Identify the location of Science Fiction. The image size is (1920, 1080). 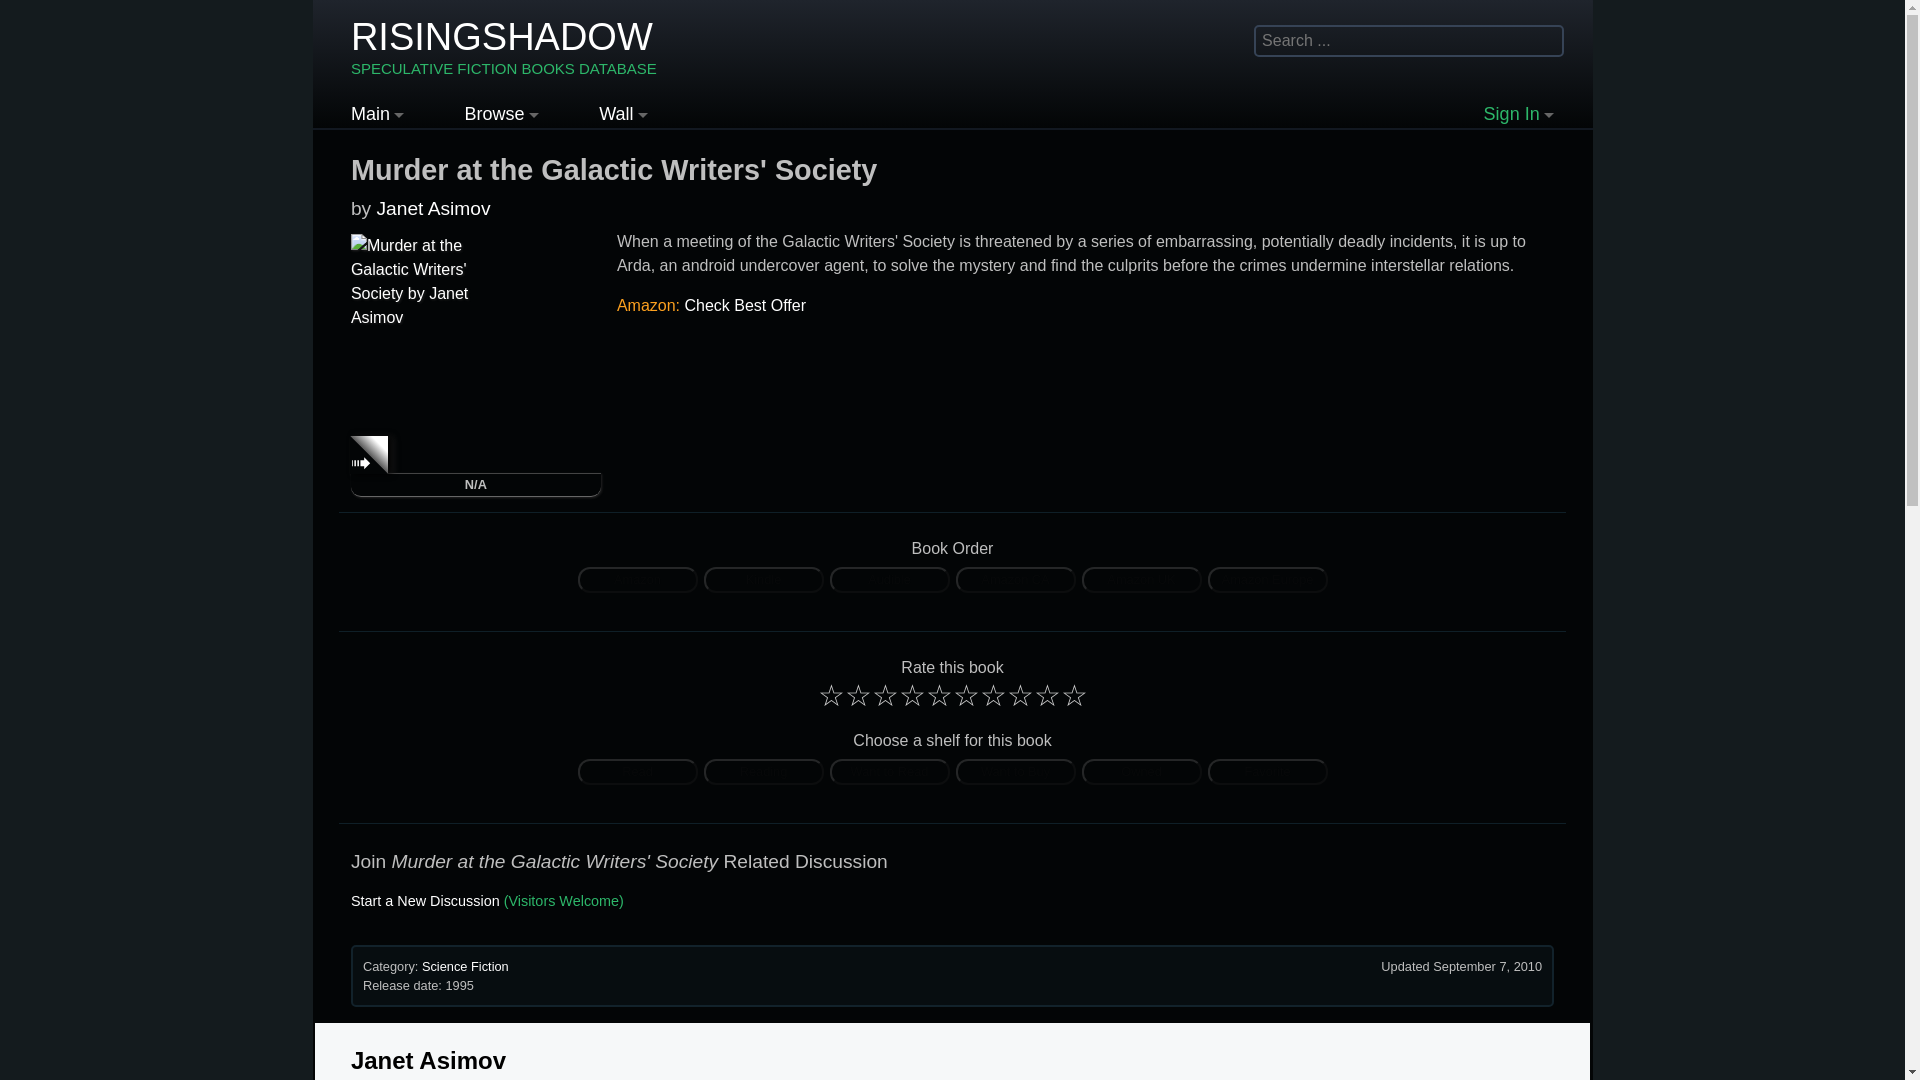
(762, 578).